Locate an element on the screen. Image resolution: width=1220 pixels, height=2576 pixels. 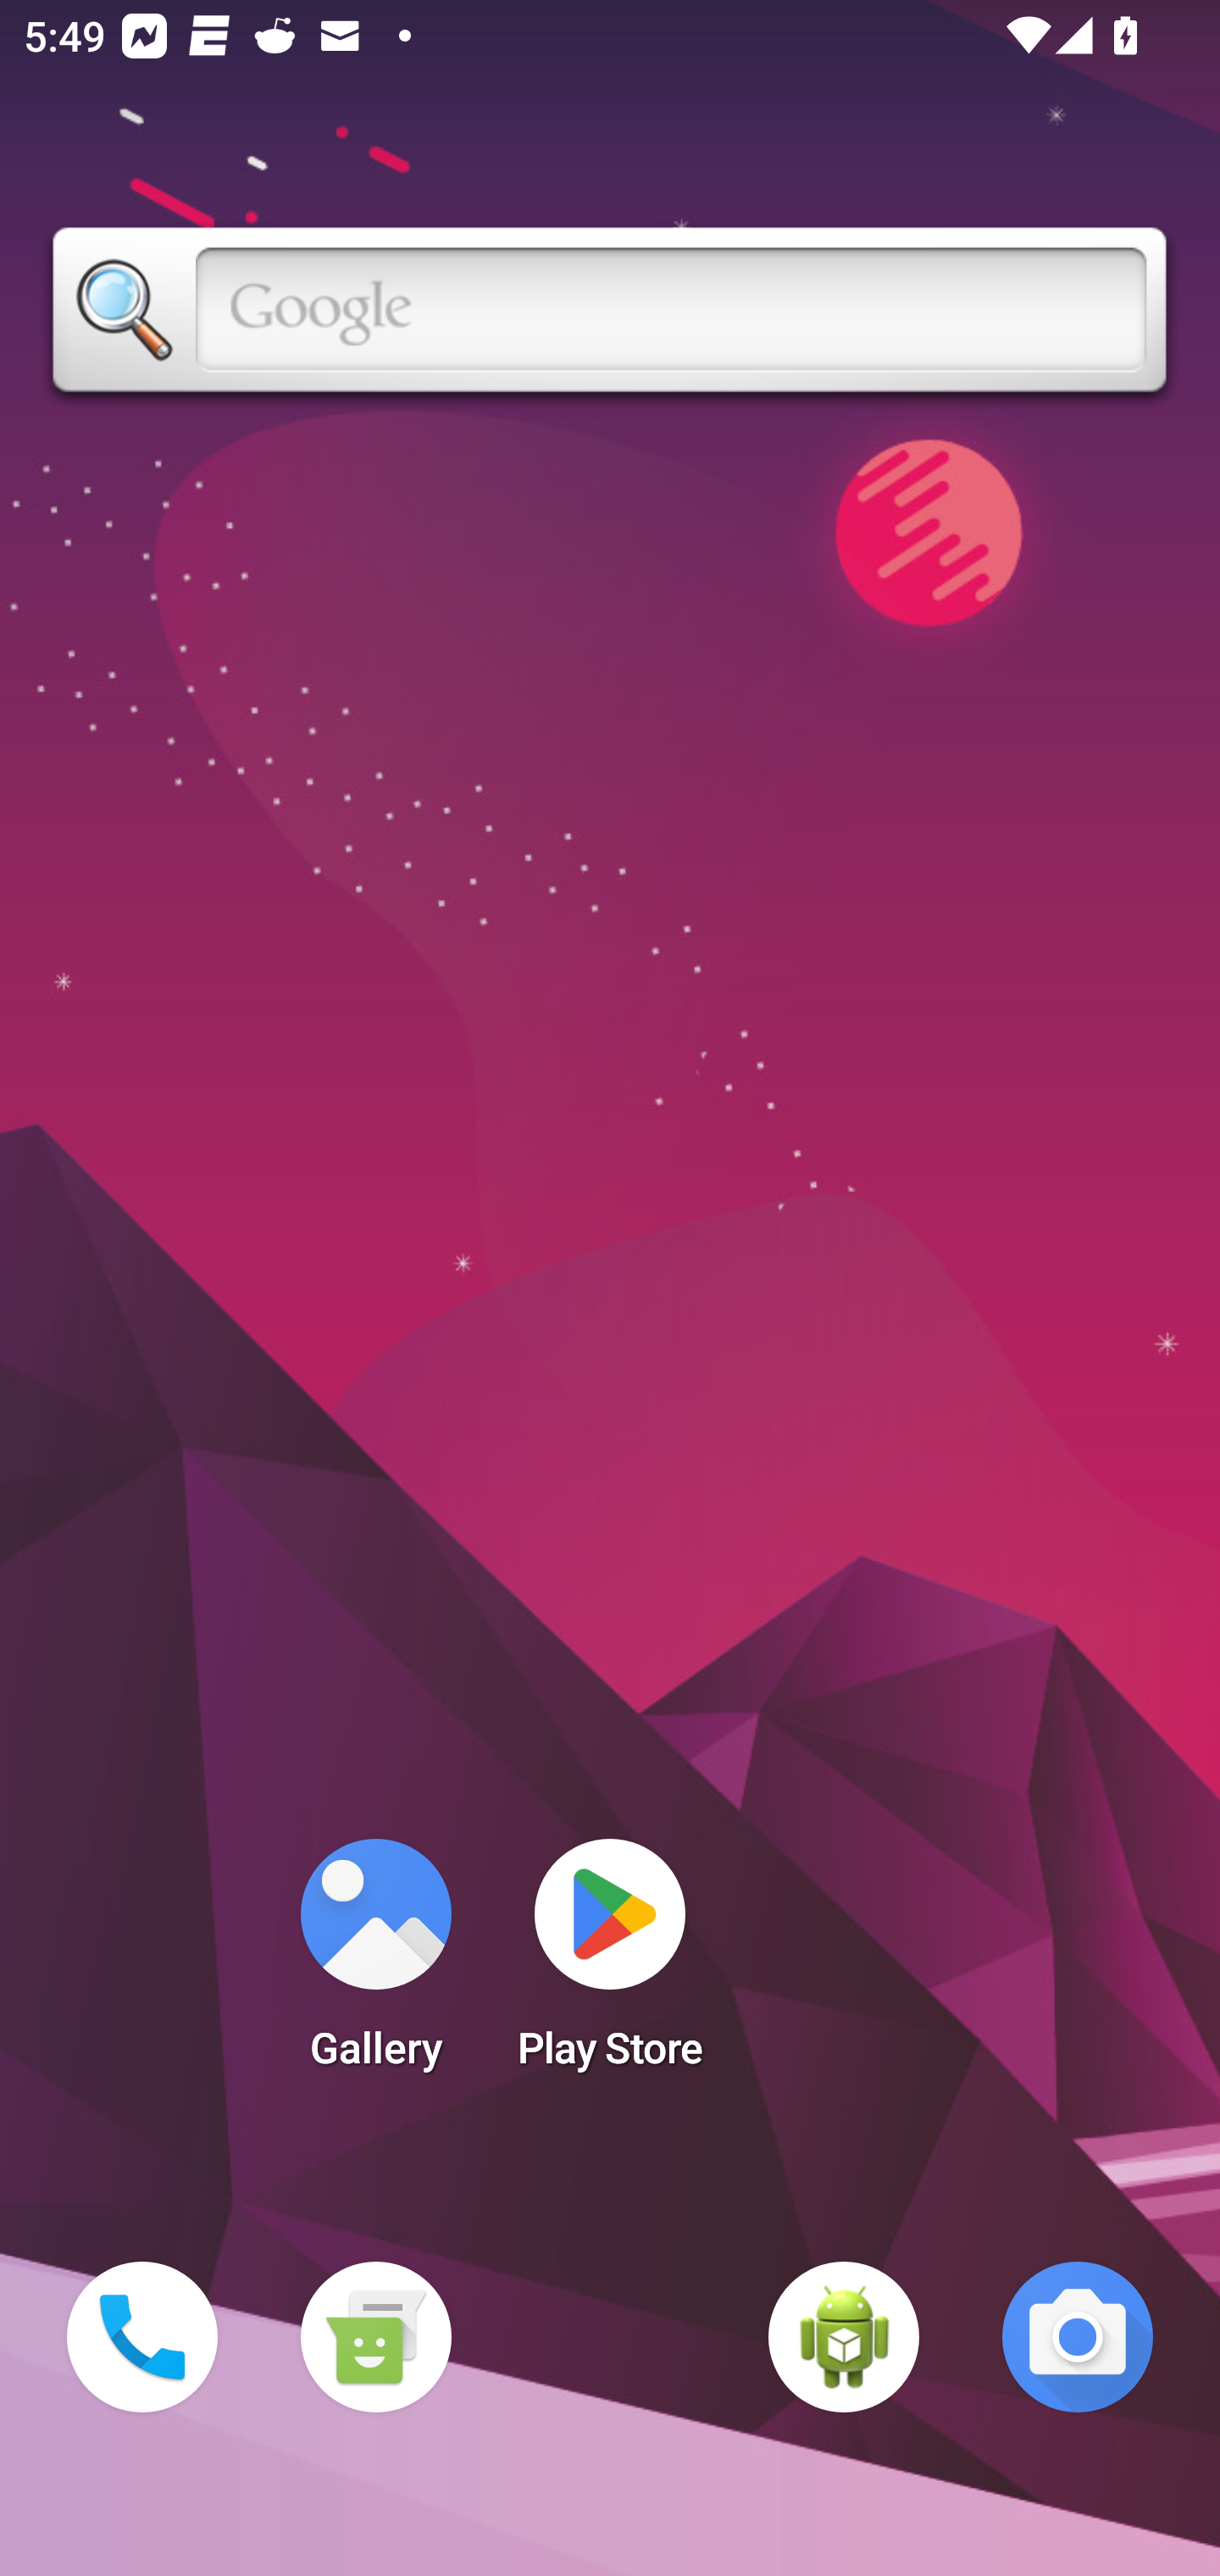
Gallery is located at coordinates (375, 1964).